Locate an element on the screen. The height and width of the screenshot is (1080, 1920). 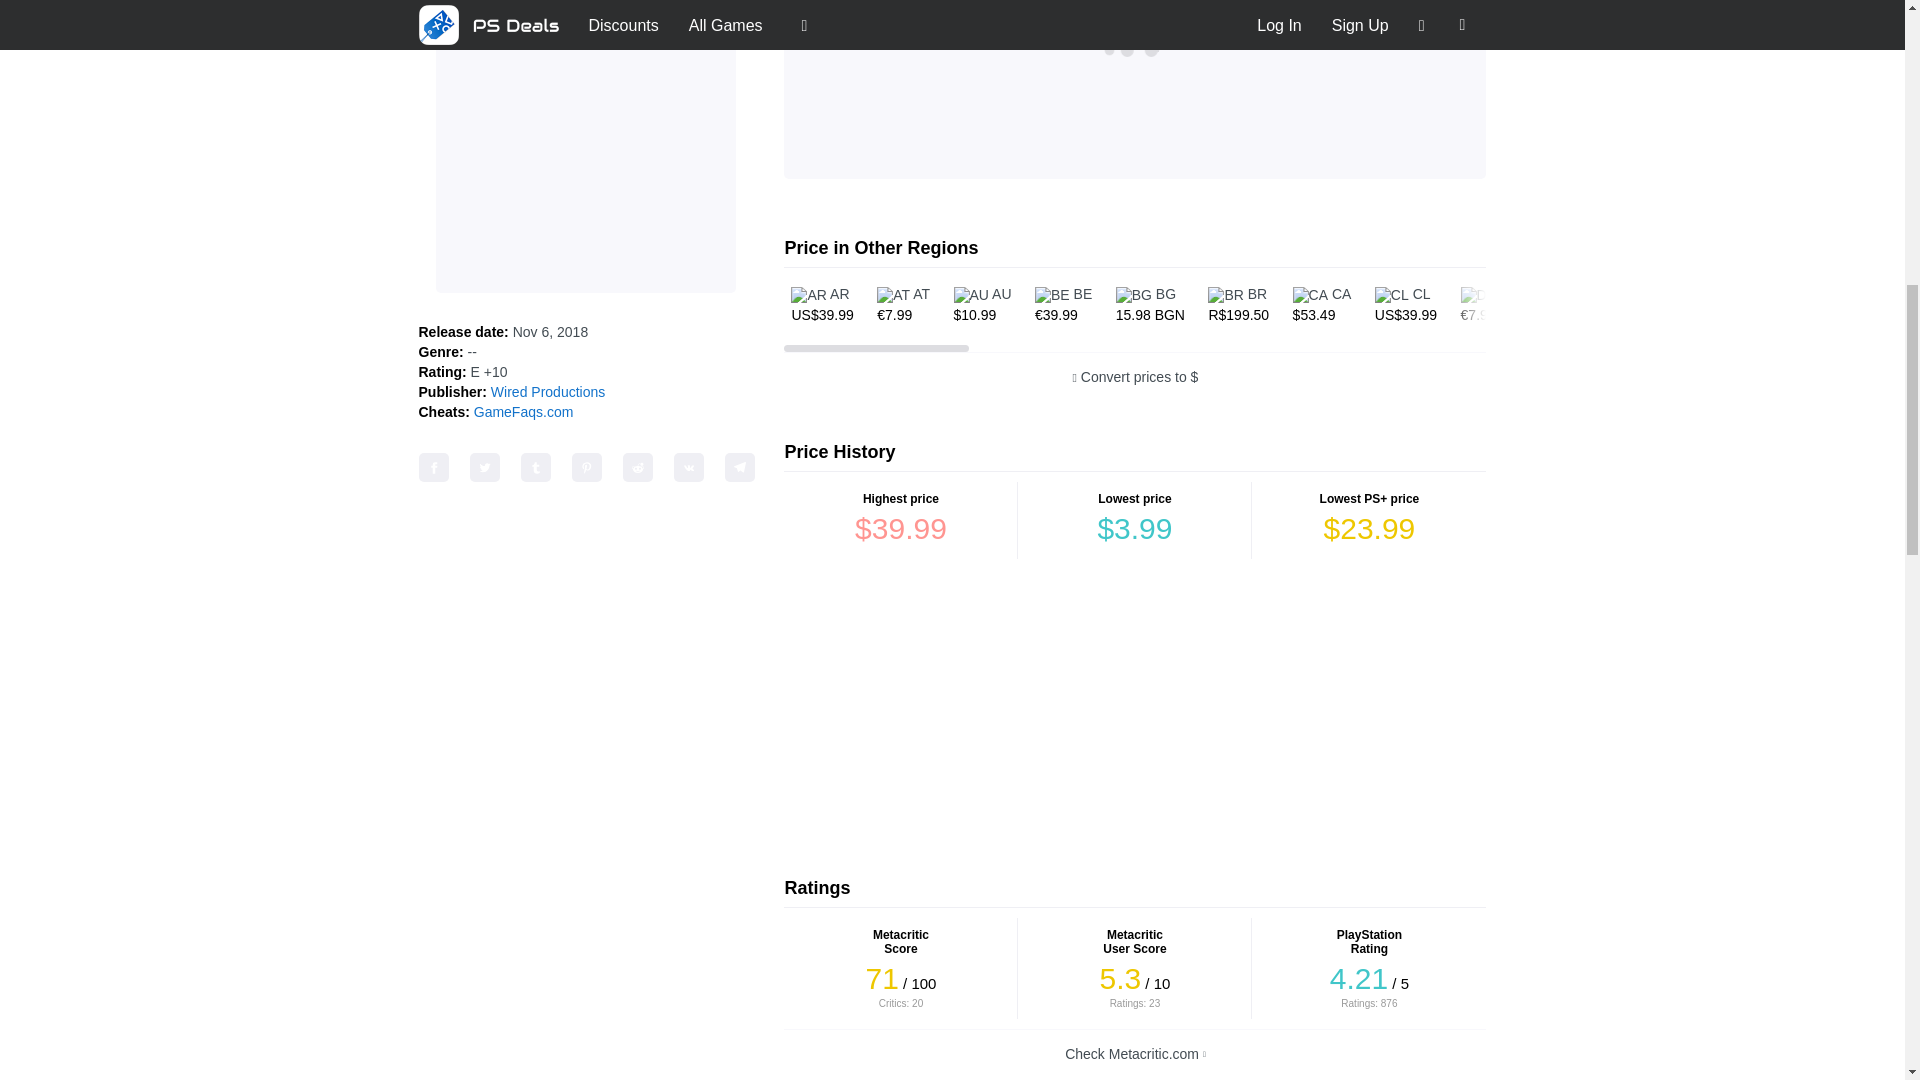
Argentina is located at coordinates (822, 304).